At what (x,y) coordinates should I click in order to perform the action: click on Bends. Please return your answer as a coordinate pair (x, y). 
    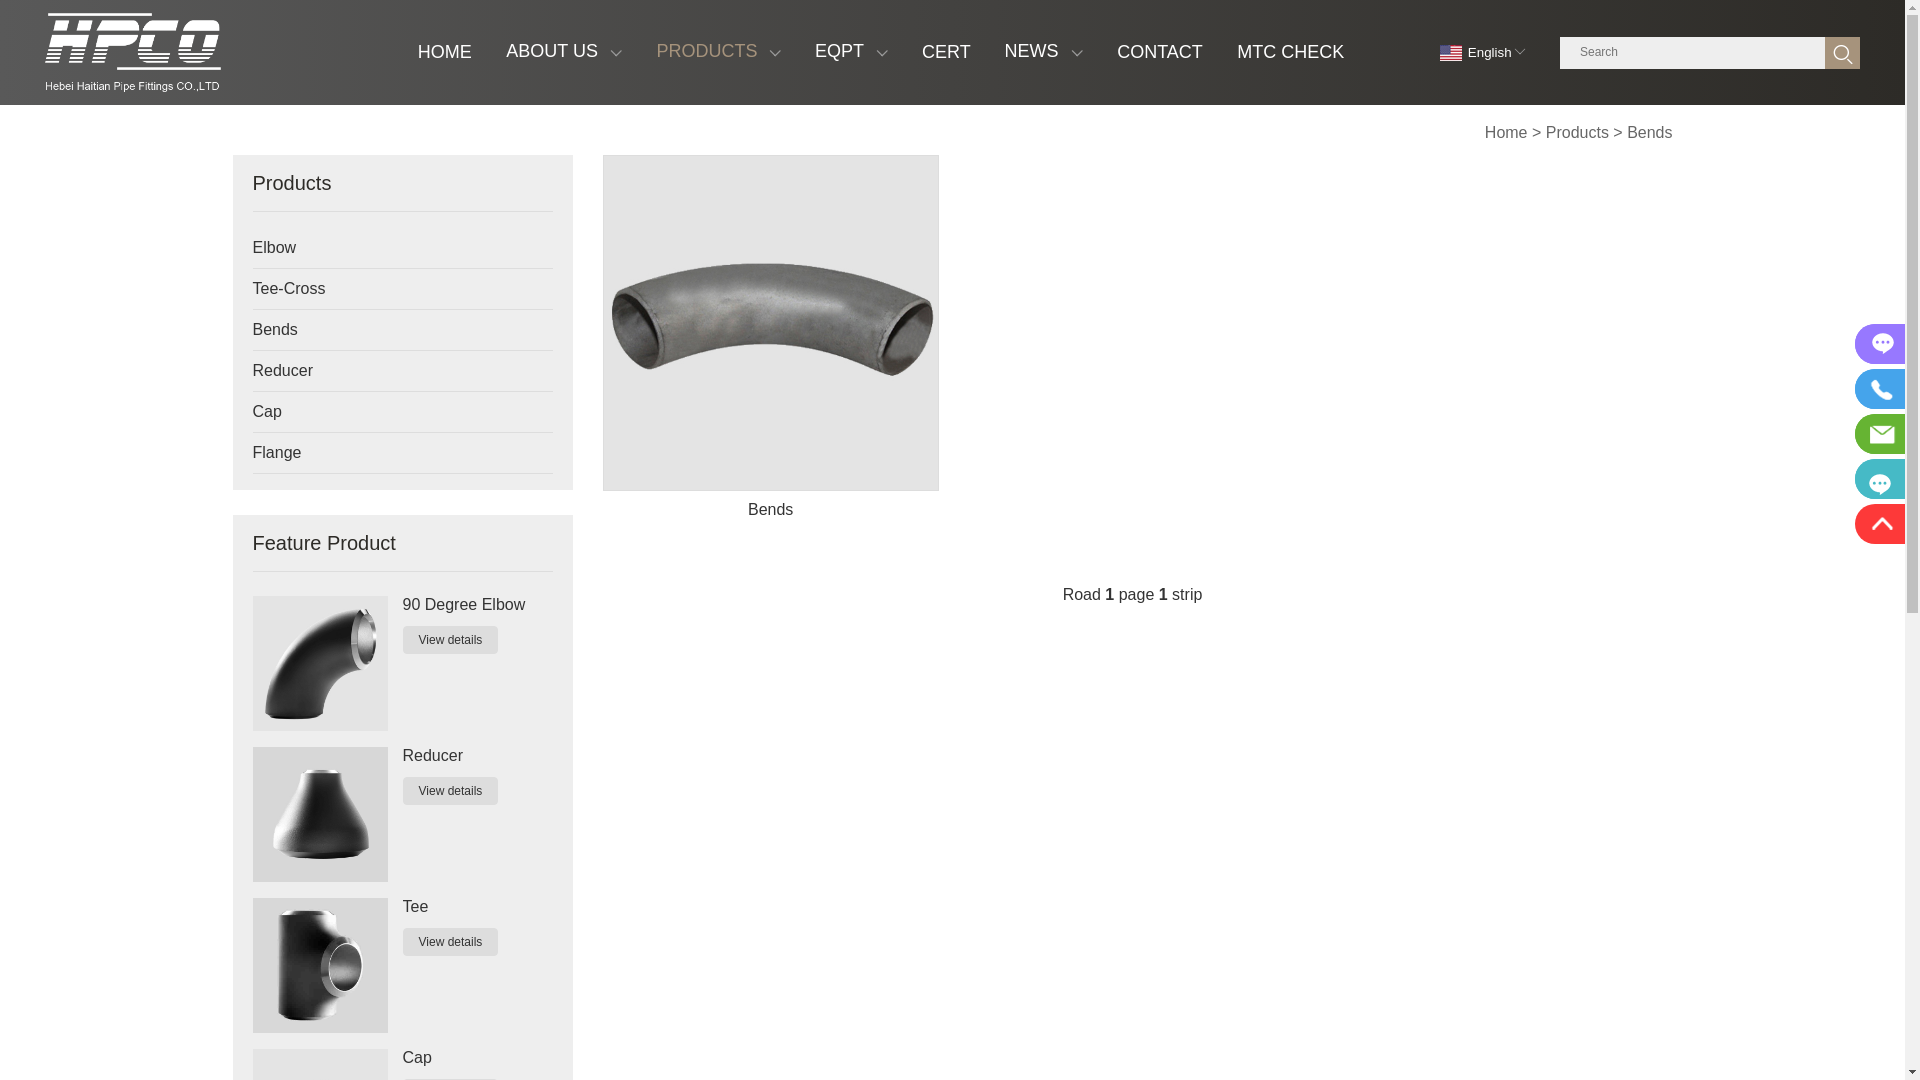
    Looking at the image, I should click on (770, 348).